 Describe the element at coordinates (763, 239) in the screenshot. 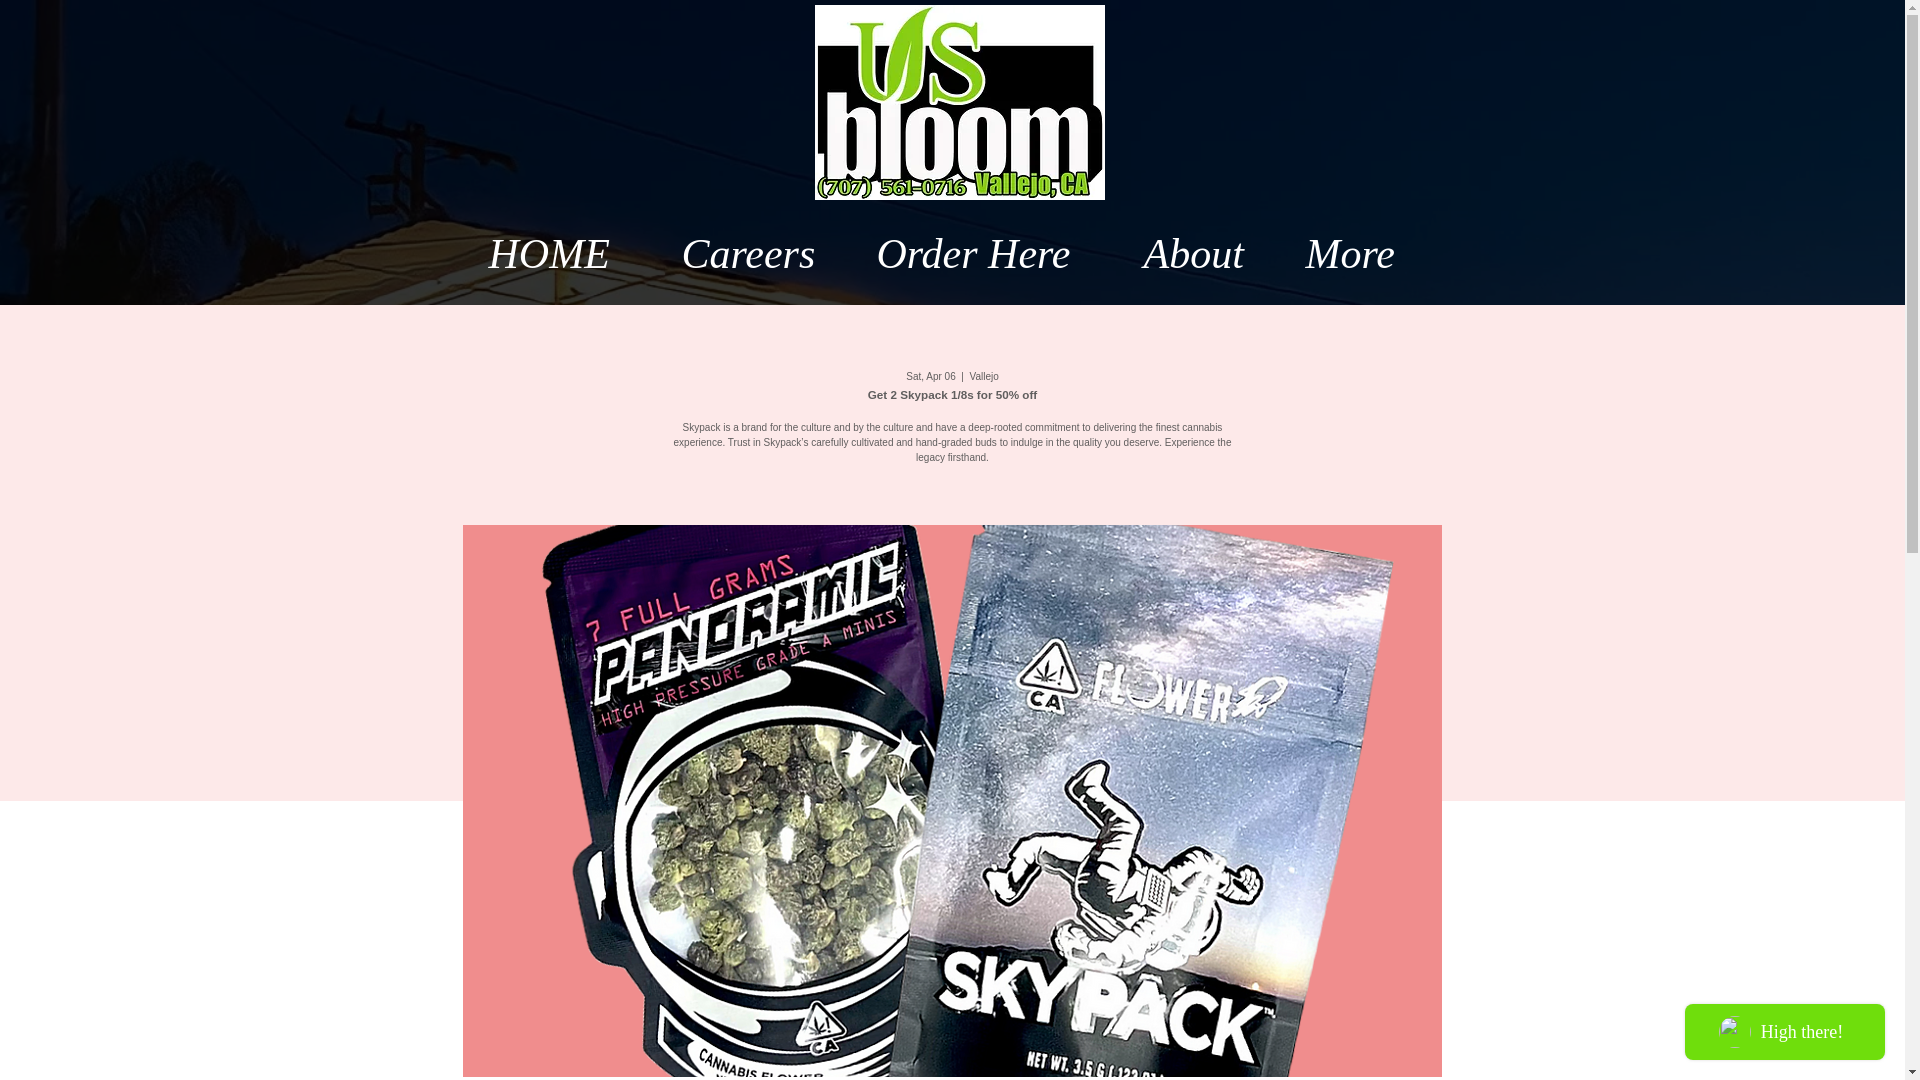

I see `Careers` at that location.